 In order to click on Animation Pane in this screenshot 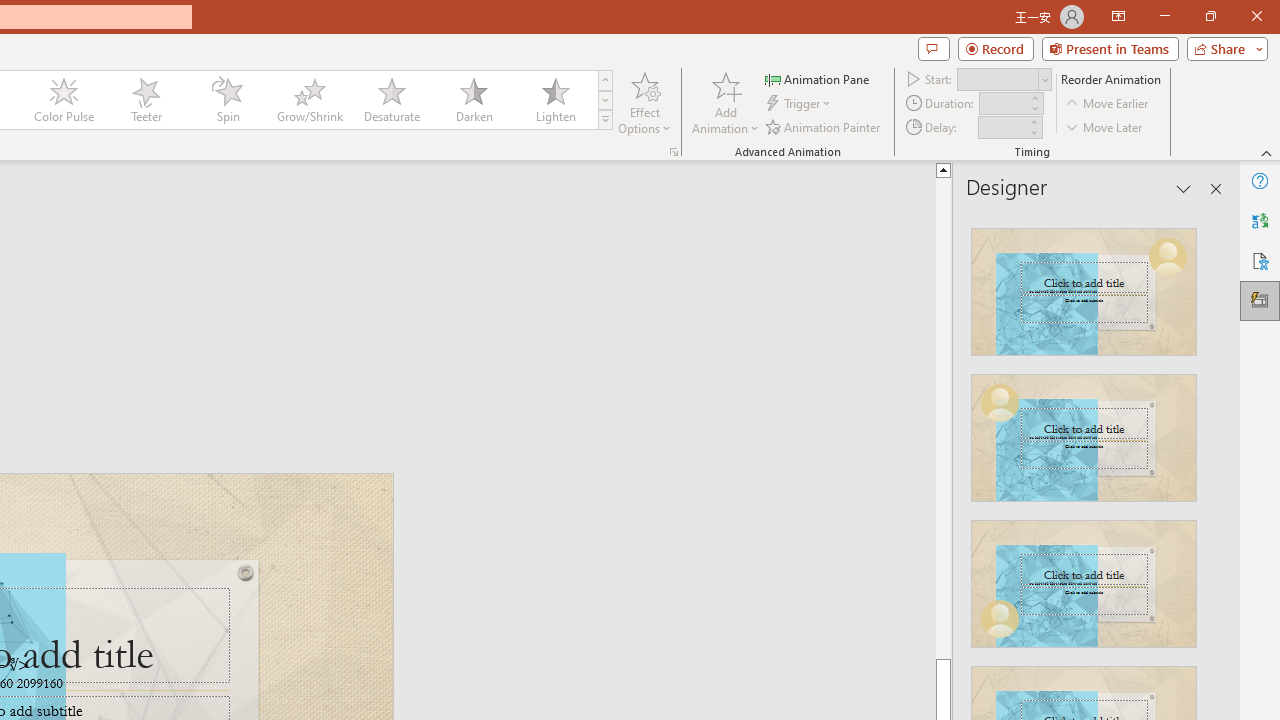, I will do `click(818, 78)`.